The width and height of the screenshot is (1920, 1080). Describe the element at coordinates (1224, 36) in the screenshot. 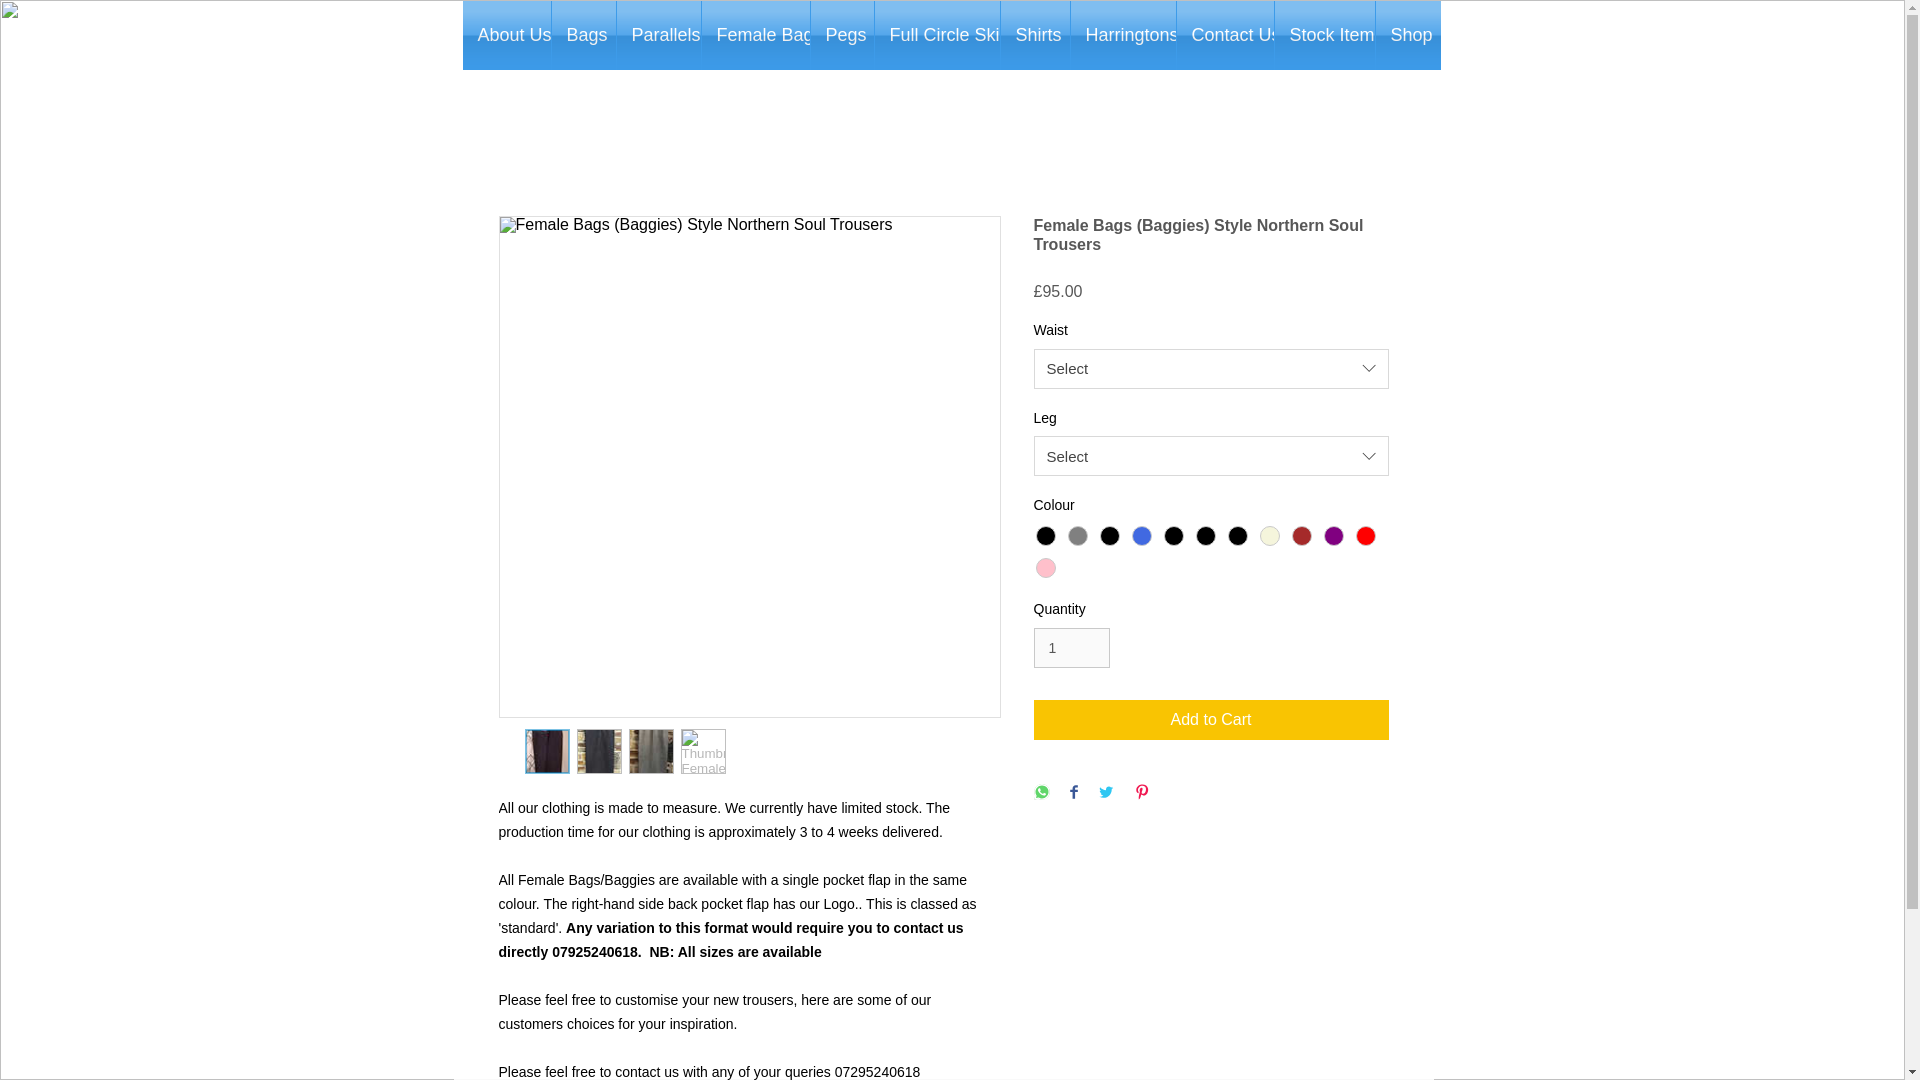

I see `Contact Us` at that location.